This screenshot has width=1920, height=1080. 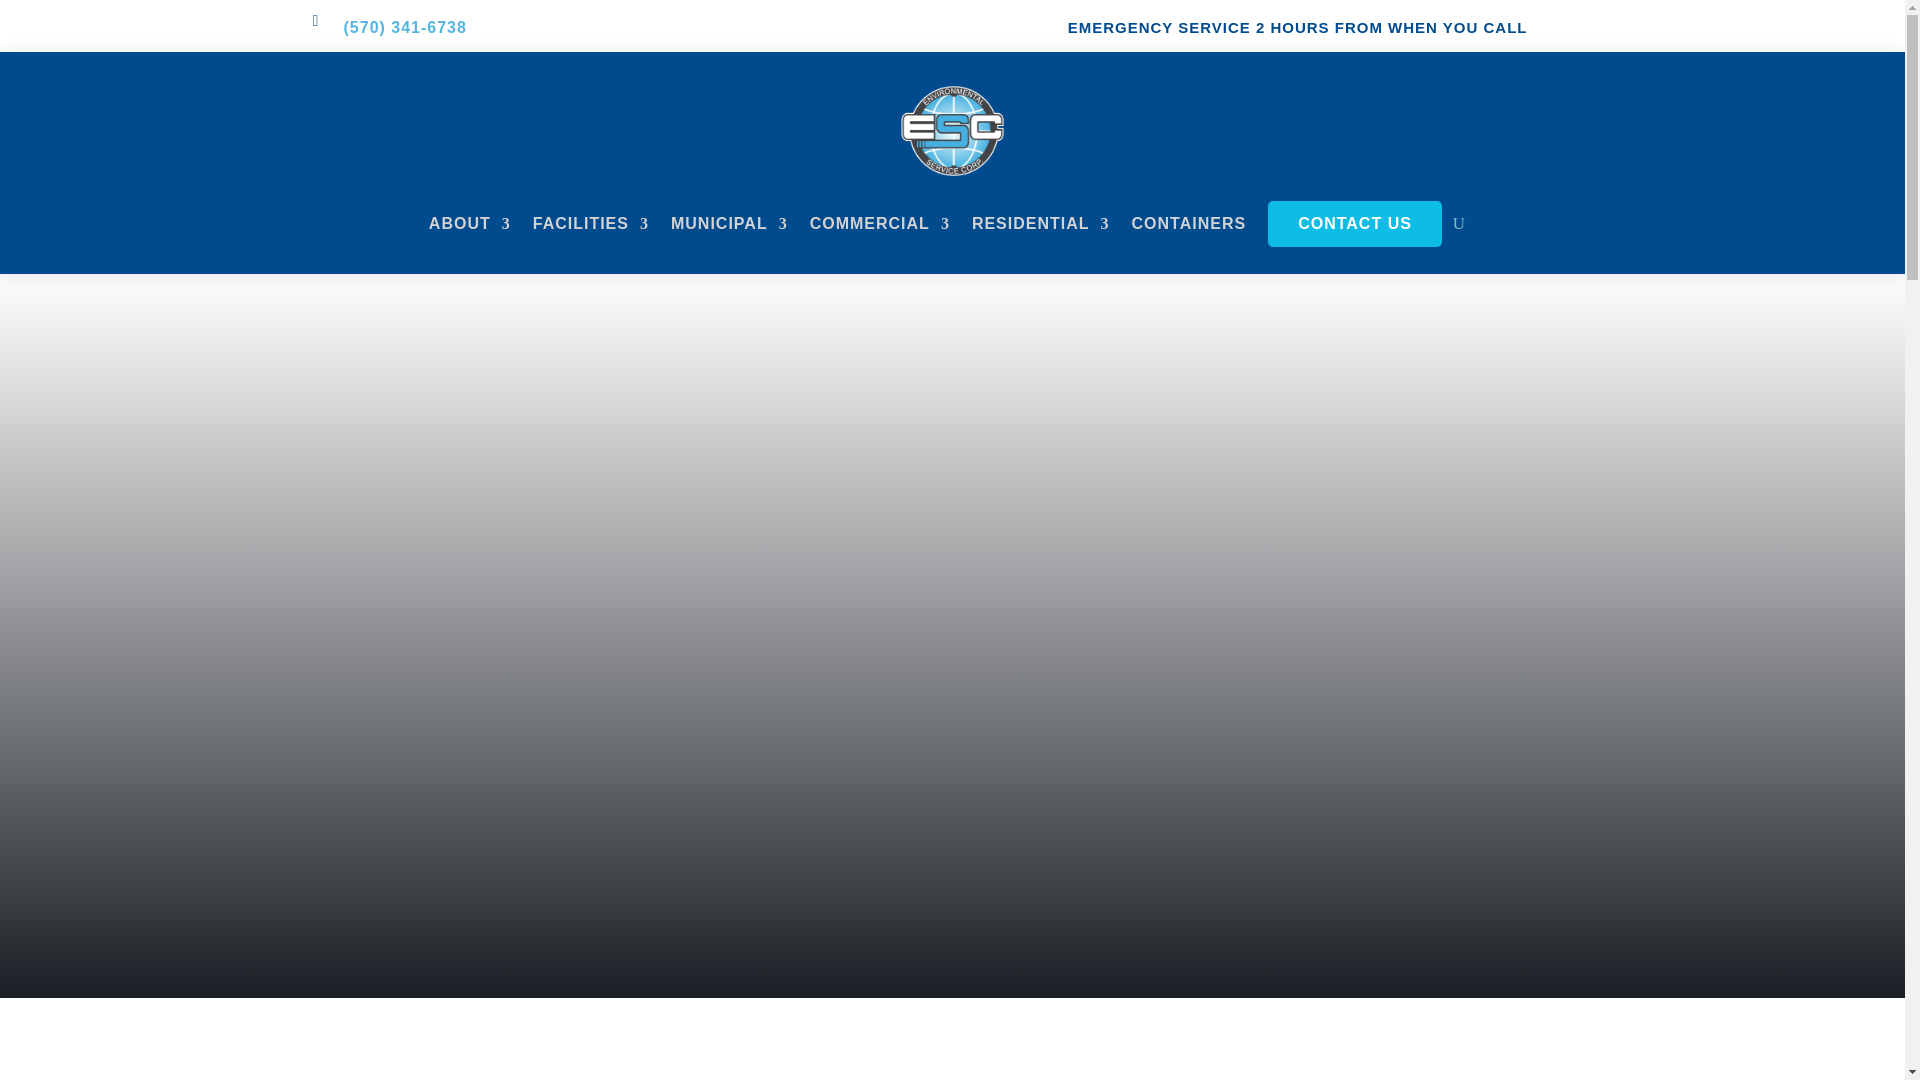 I want to click on MUNICIPAL, so click(x=728, y=224).